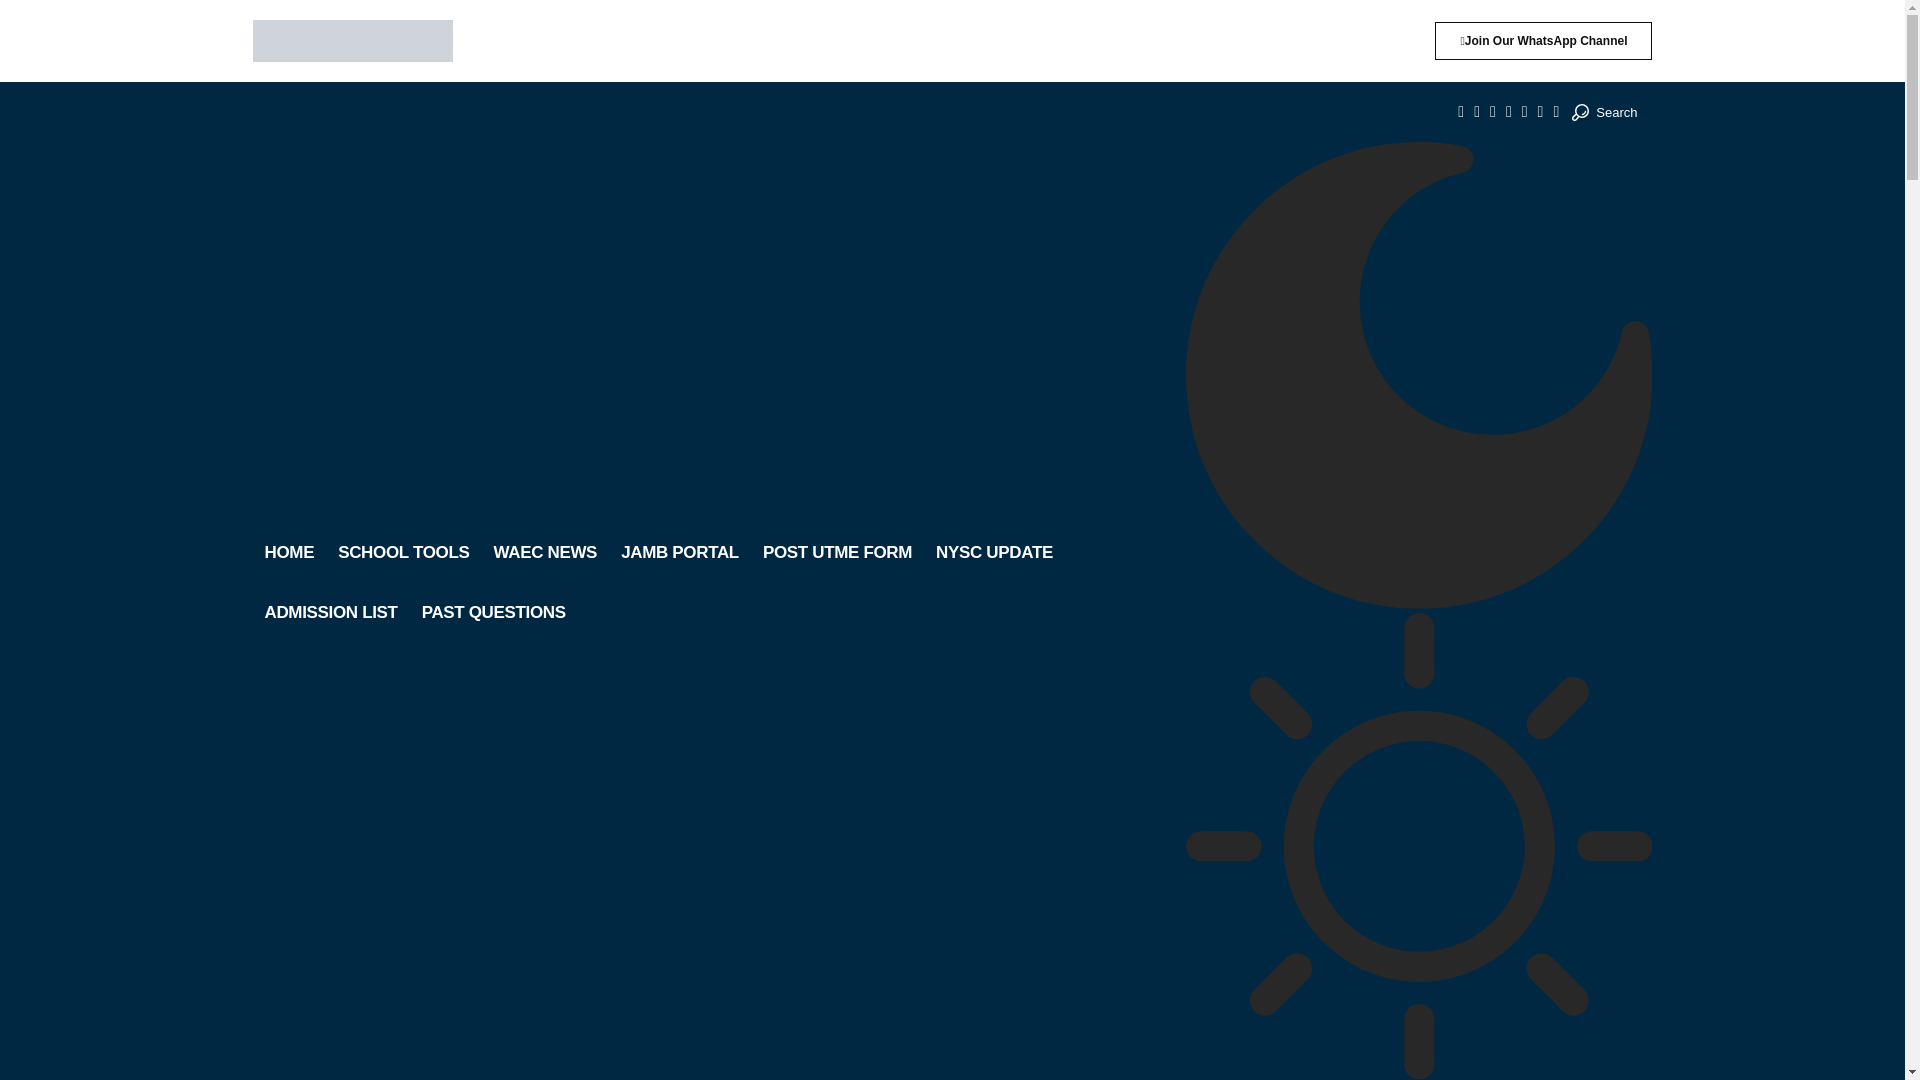 This screenshot has height=1080, width=1920. What do you see at coordinates (994, 552) in the screenshot?
I see `NYSC UPDATE` at bounding box center [994, 552].